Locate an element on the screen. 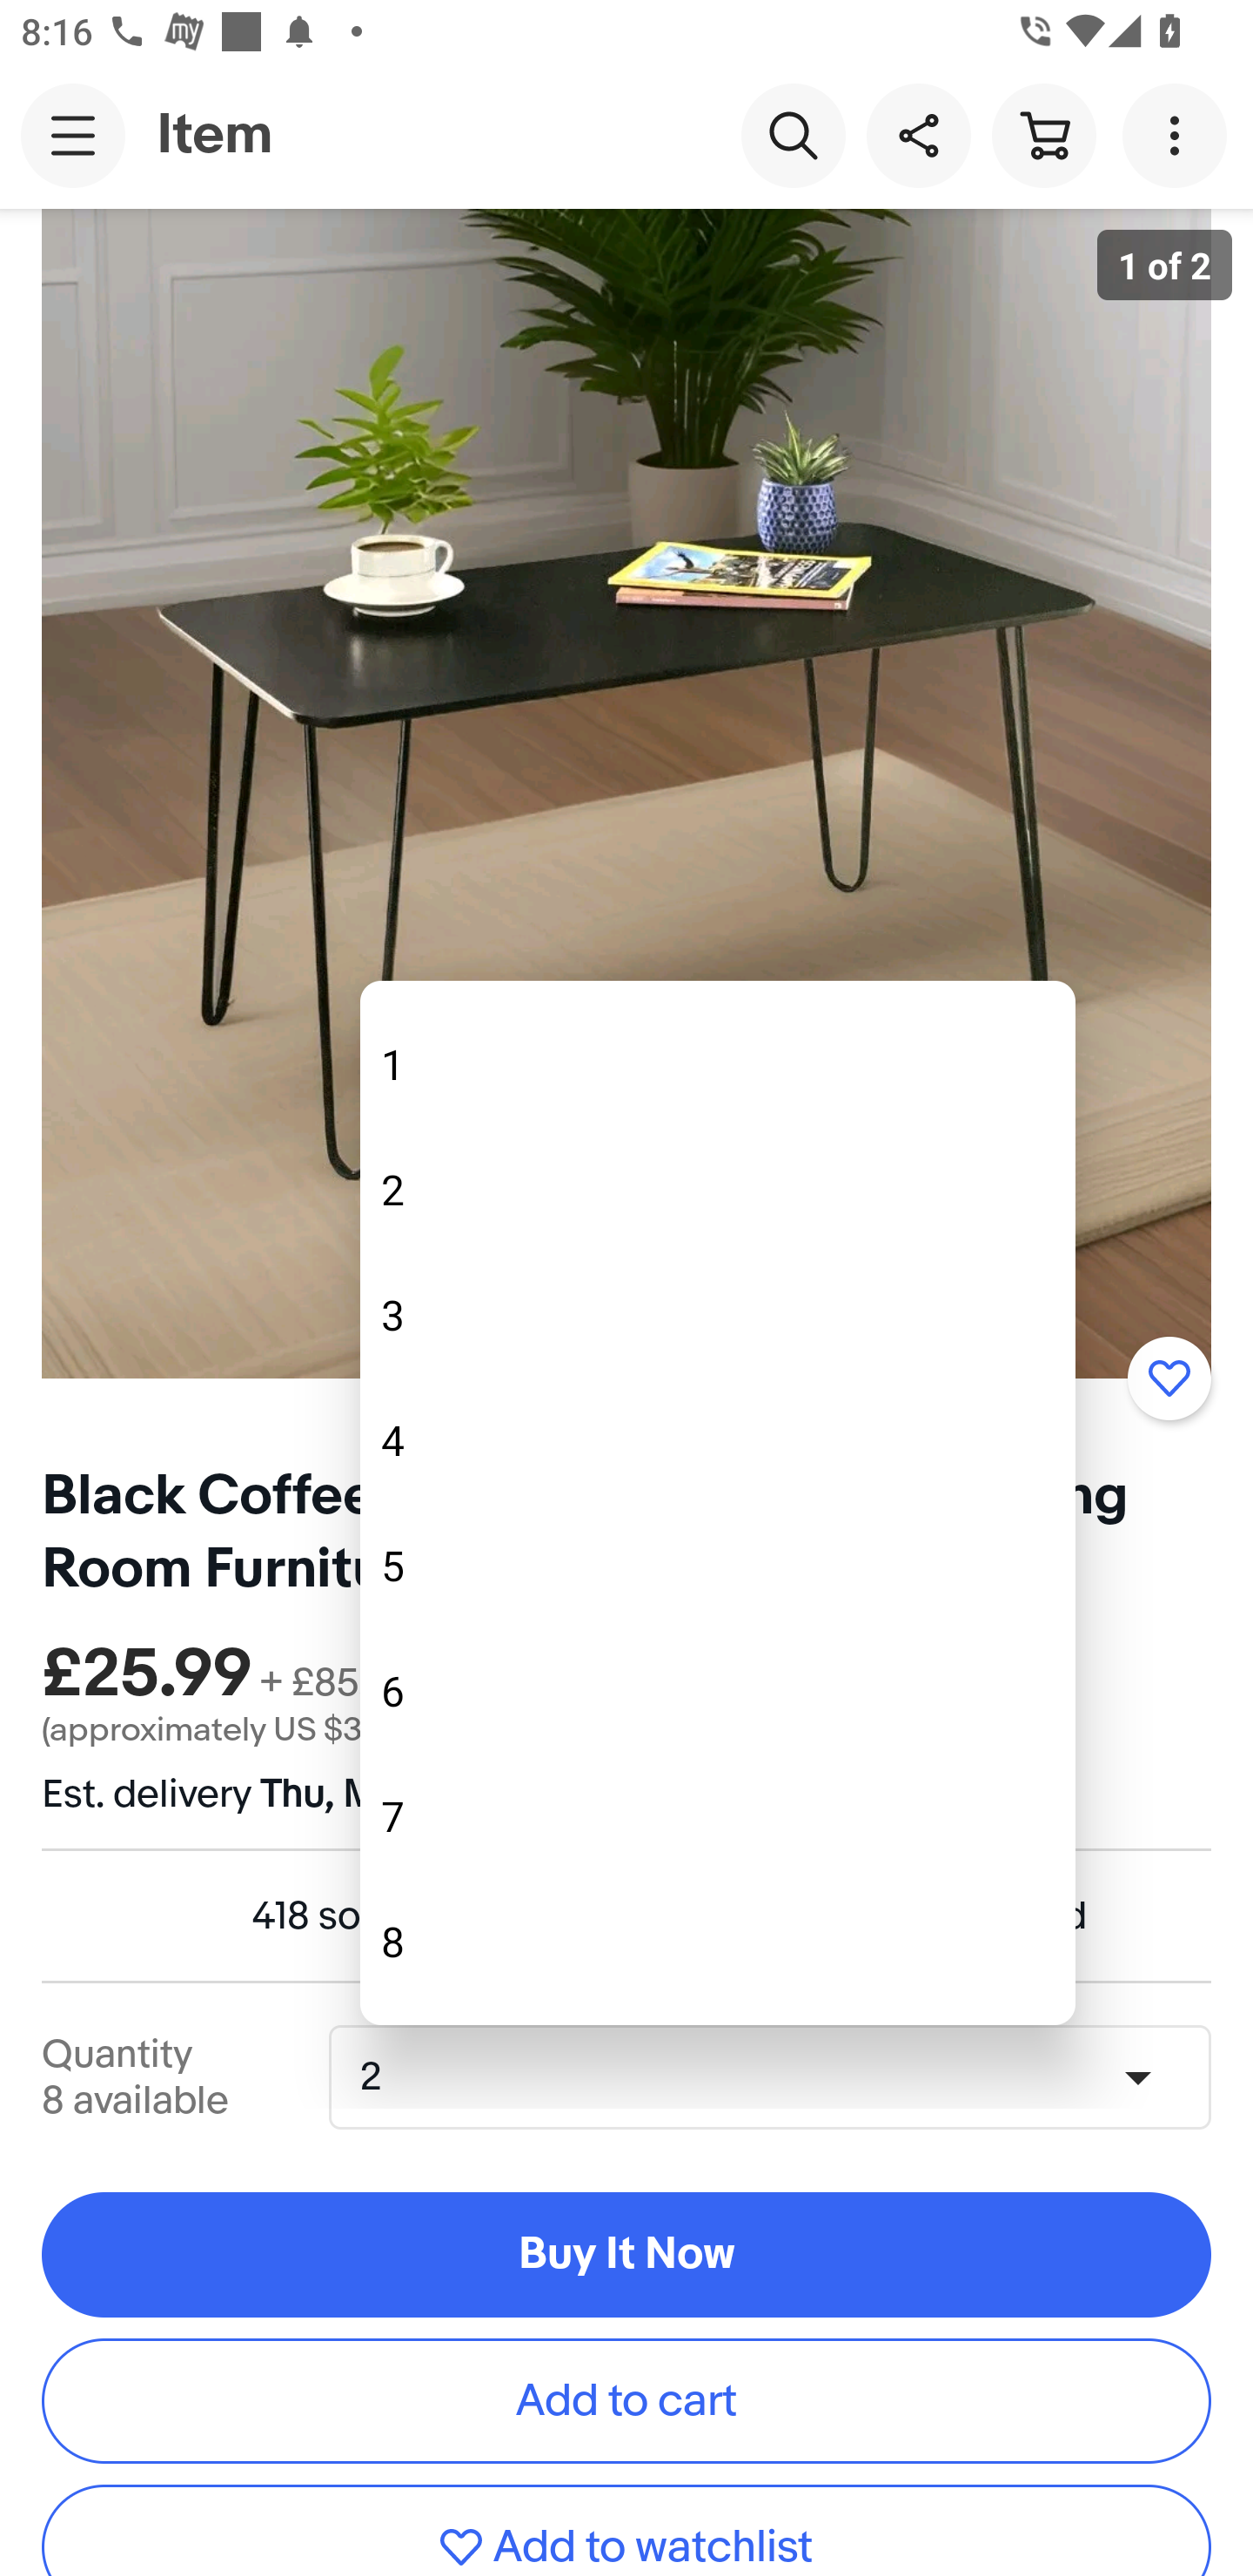 Image resolution: width=1253 pixels, height=2576 pixels. 5 is located at coordinates (717, 1565).